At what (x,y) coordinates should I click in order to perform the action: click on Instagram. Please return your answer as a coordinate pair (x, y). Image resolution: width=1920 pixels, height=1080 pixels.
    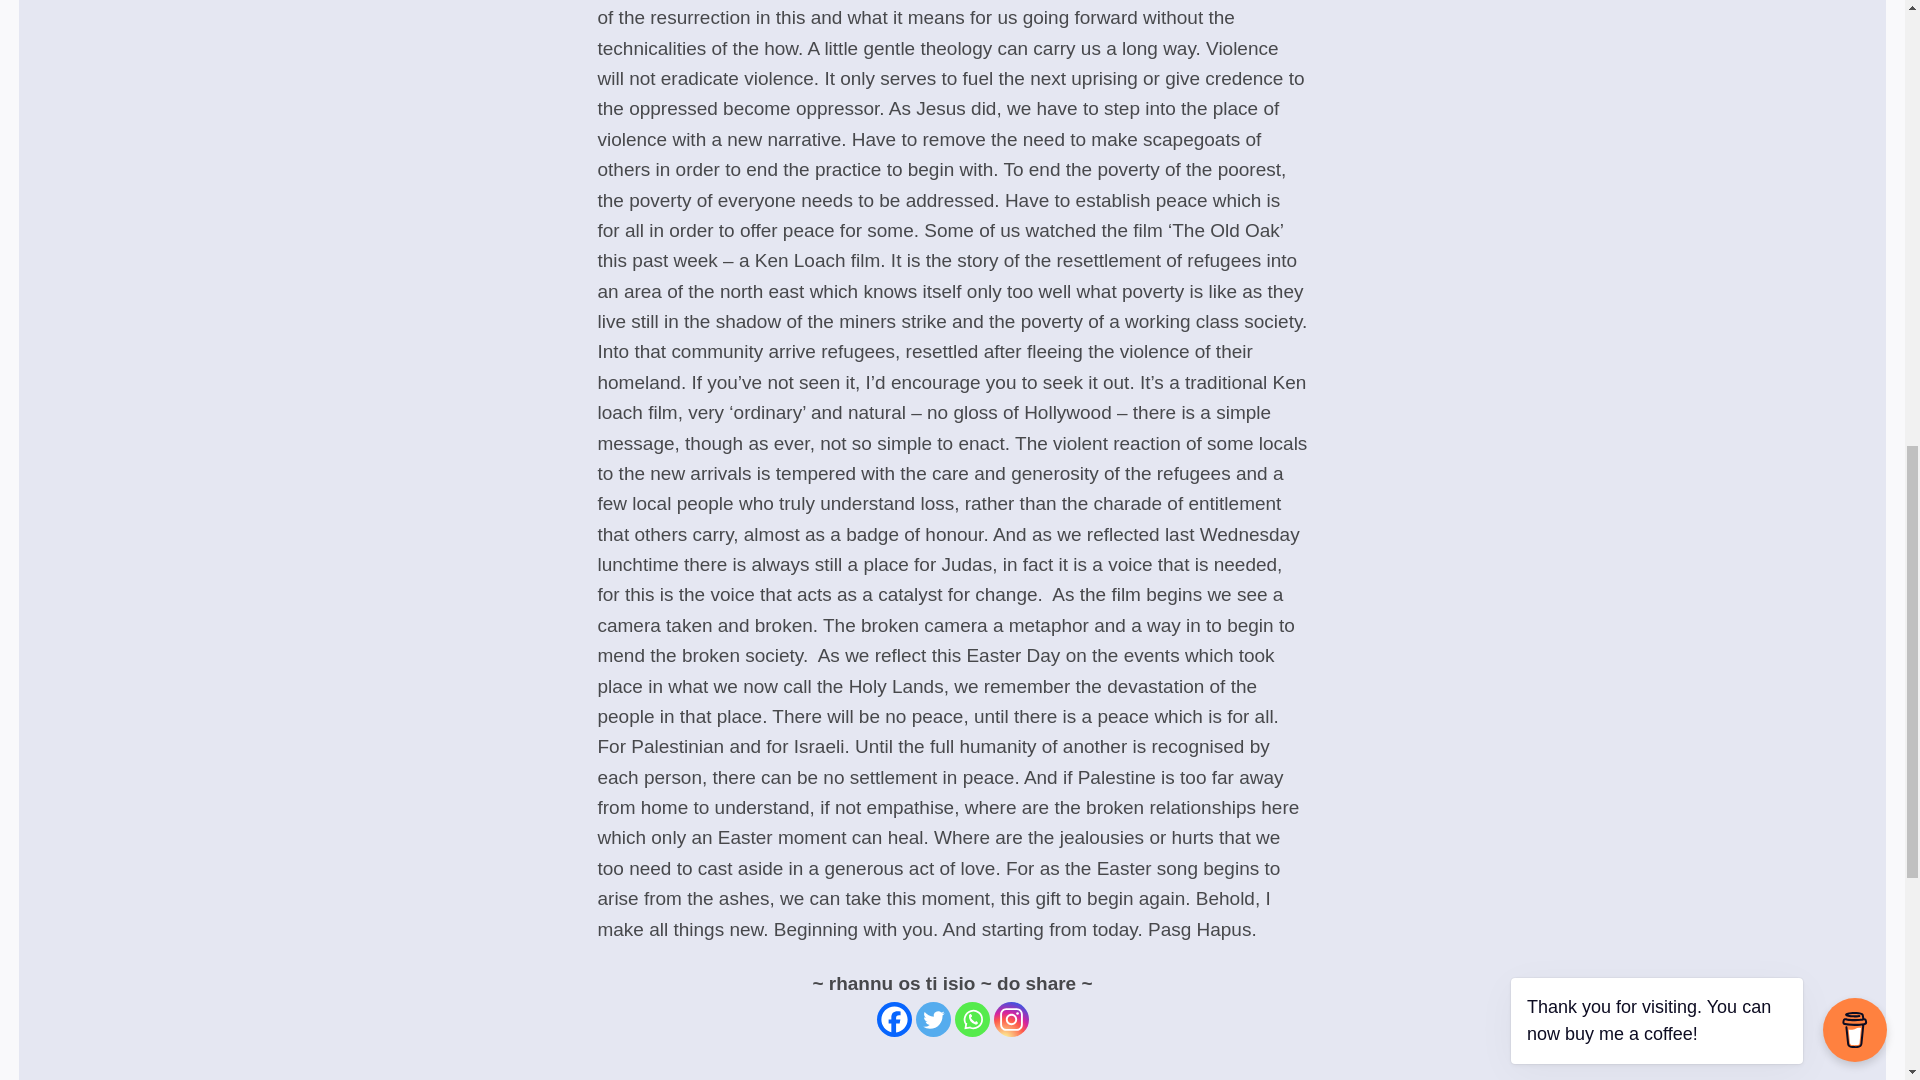
    Looking at the image, I should click on (1012, 1019).